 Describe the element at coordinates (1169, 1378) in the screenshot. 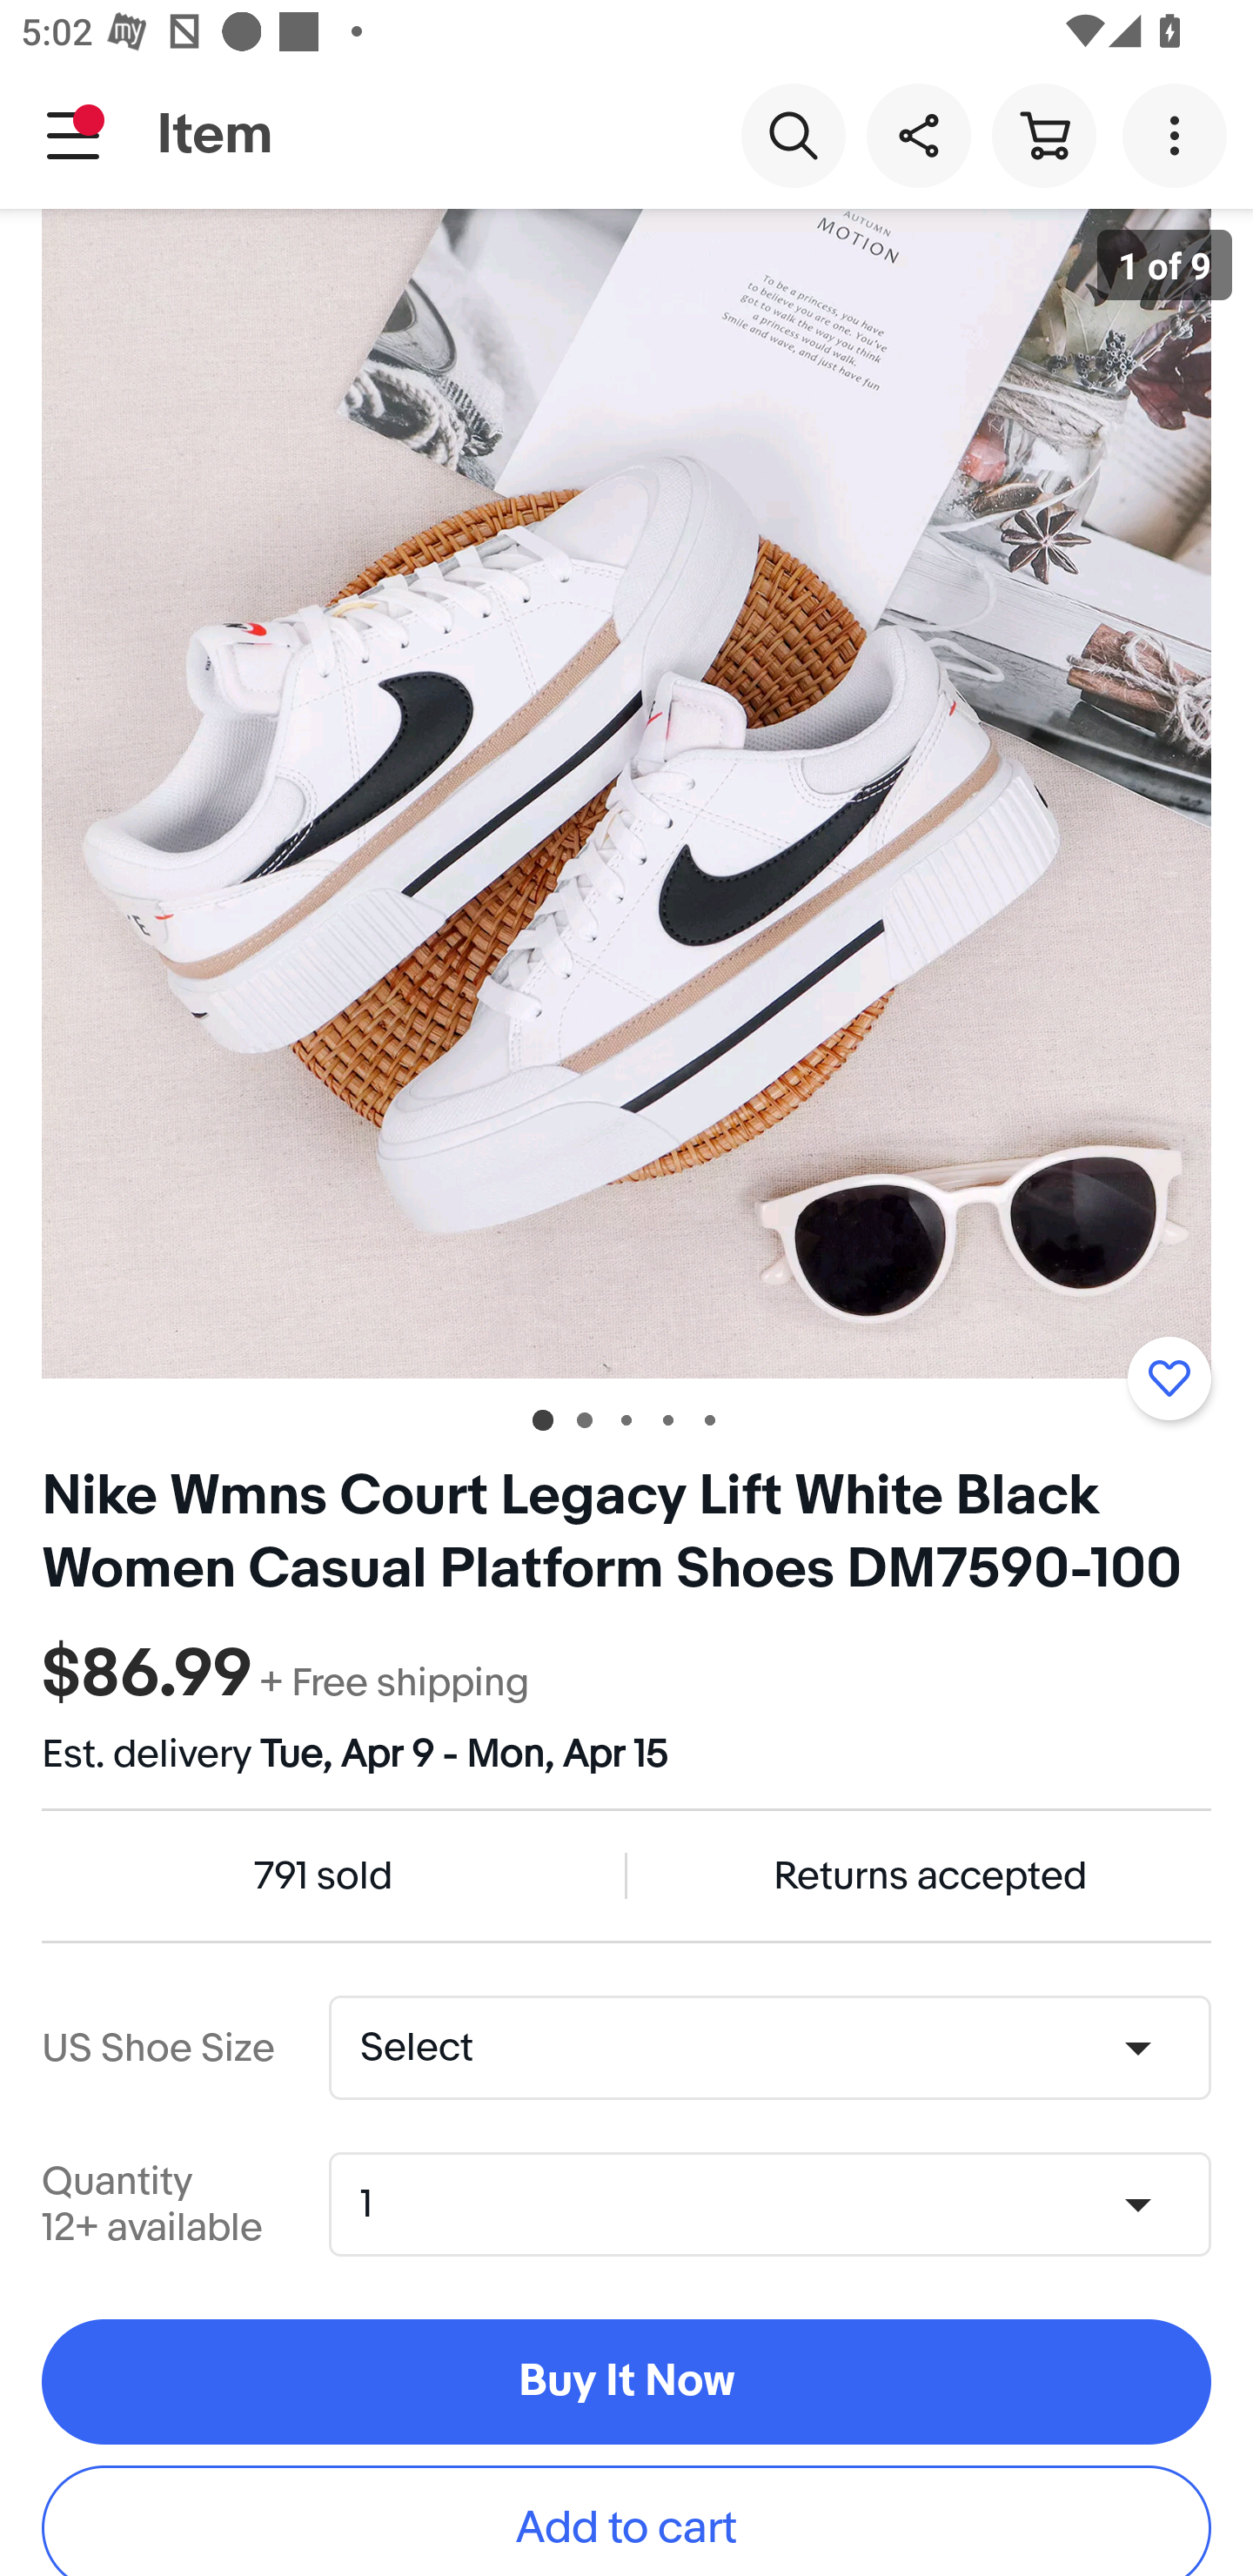

I see `Add to watchlist` at that location.